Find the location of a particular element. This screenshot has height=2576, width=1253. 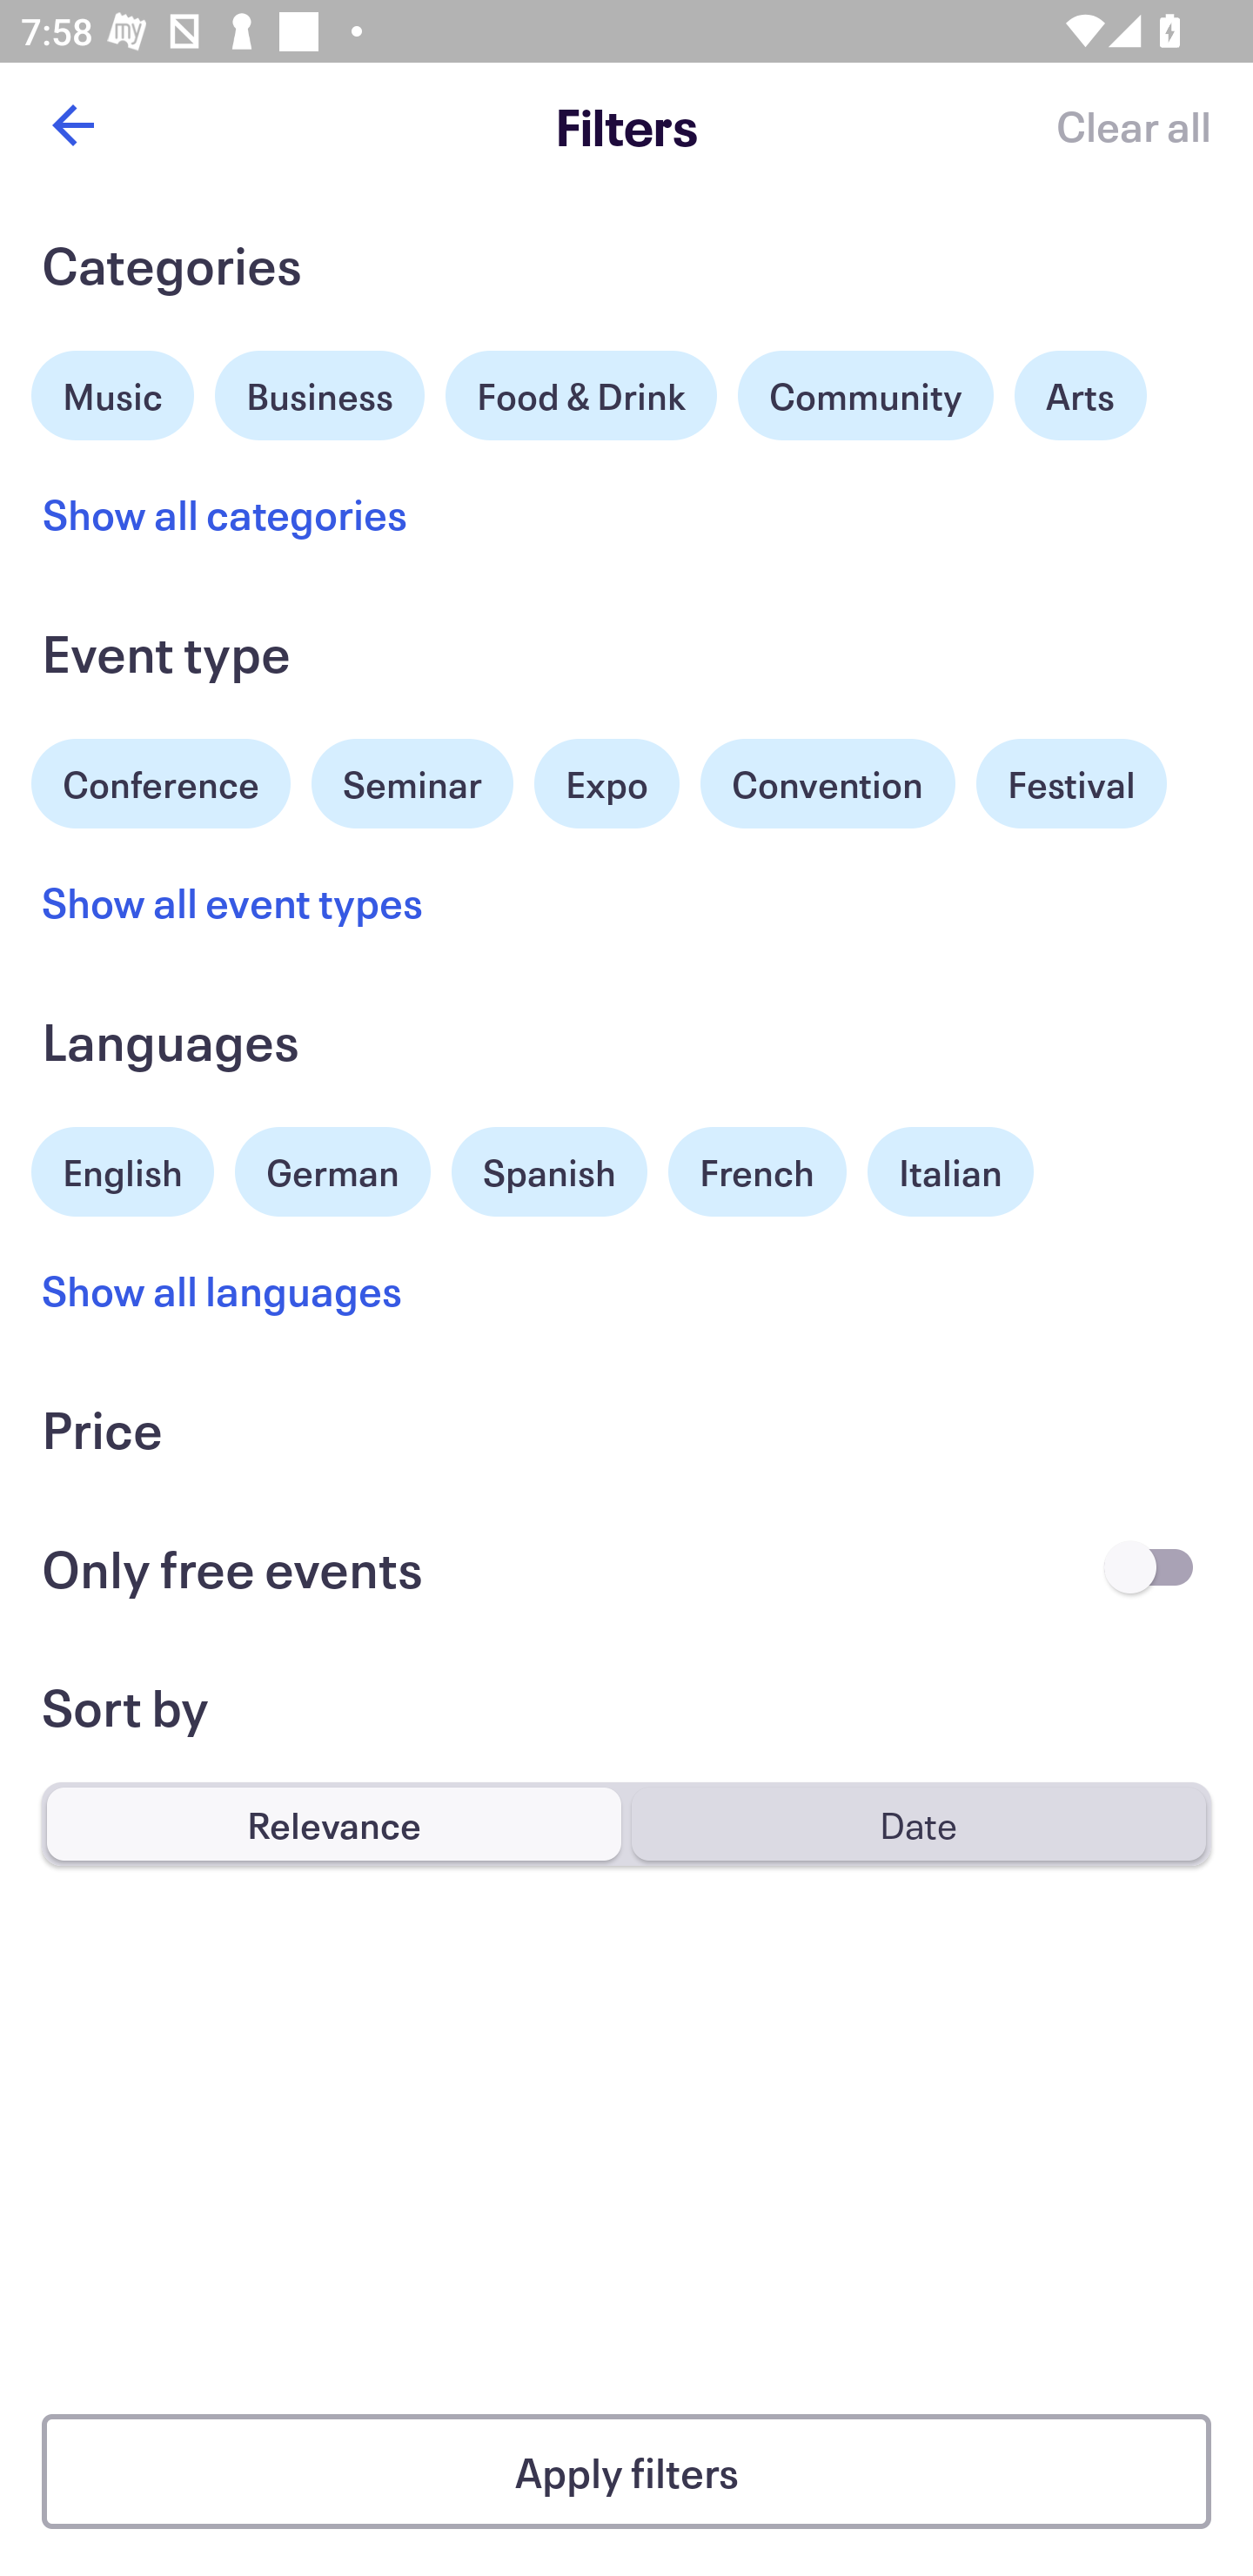

Italian is located at coordinates (950, 1171).